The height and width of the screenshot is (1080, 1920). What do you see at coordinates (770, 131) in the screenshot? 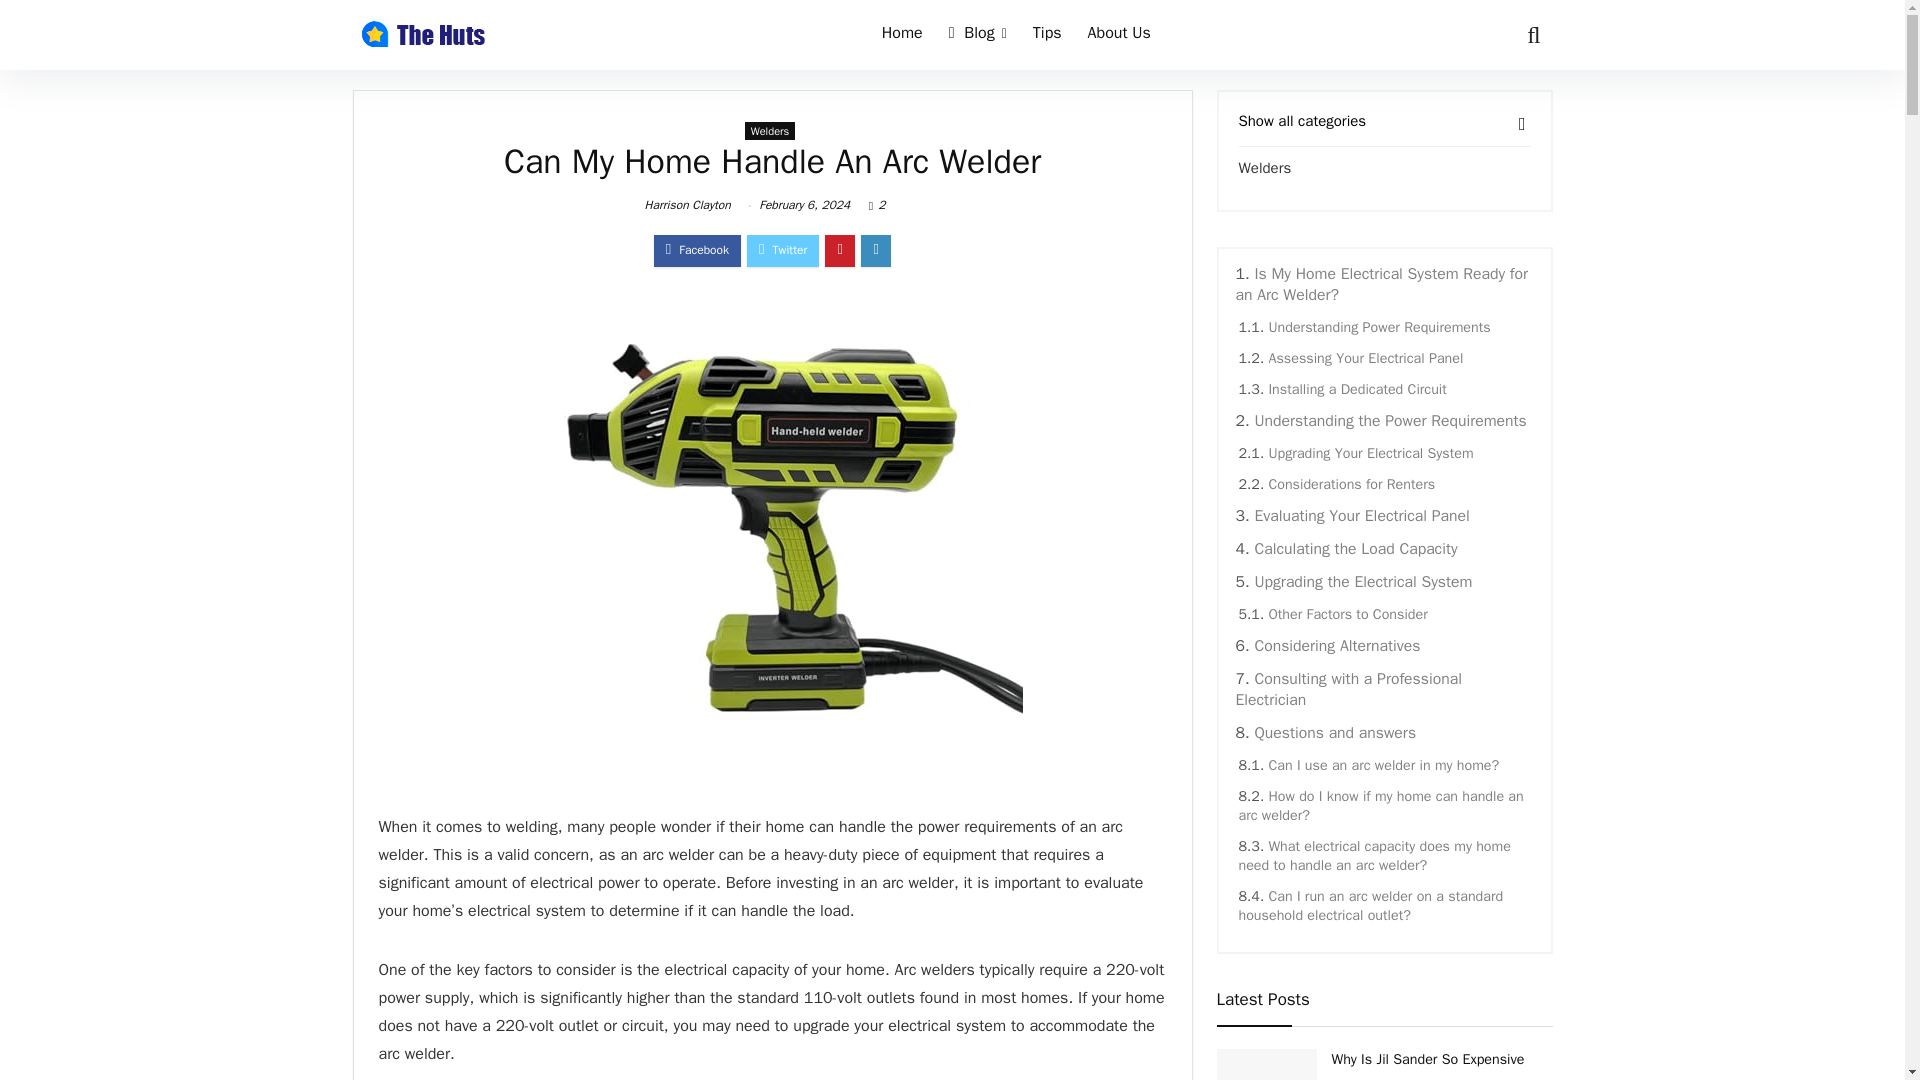
I see `View all posts in Welders` at bounding box center [770, 131].